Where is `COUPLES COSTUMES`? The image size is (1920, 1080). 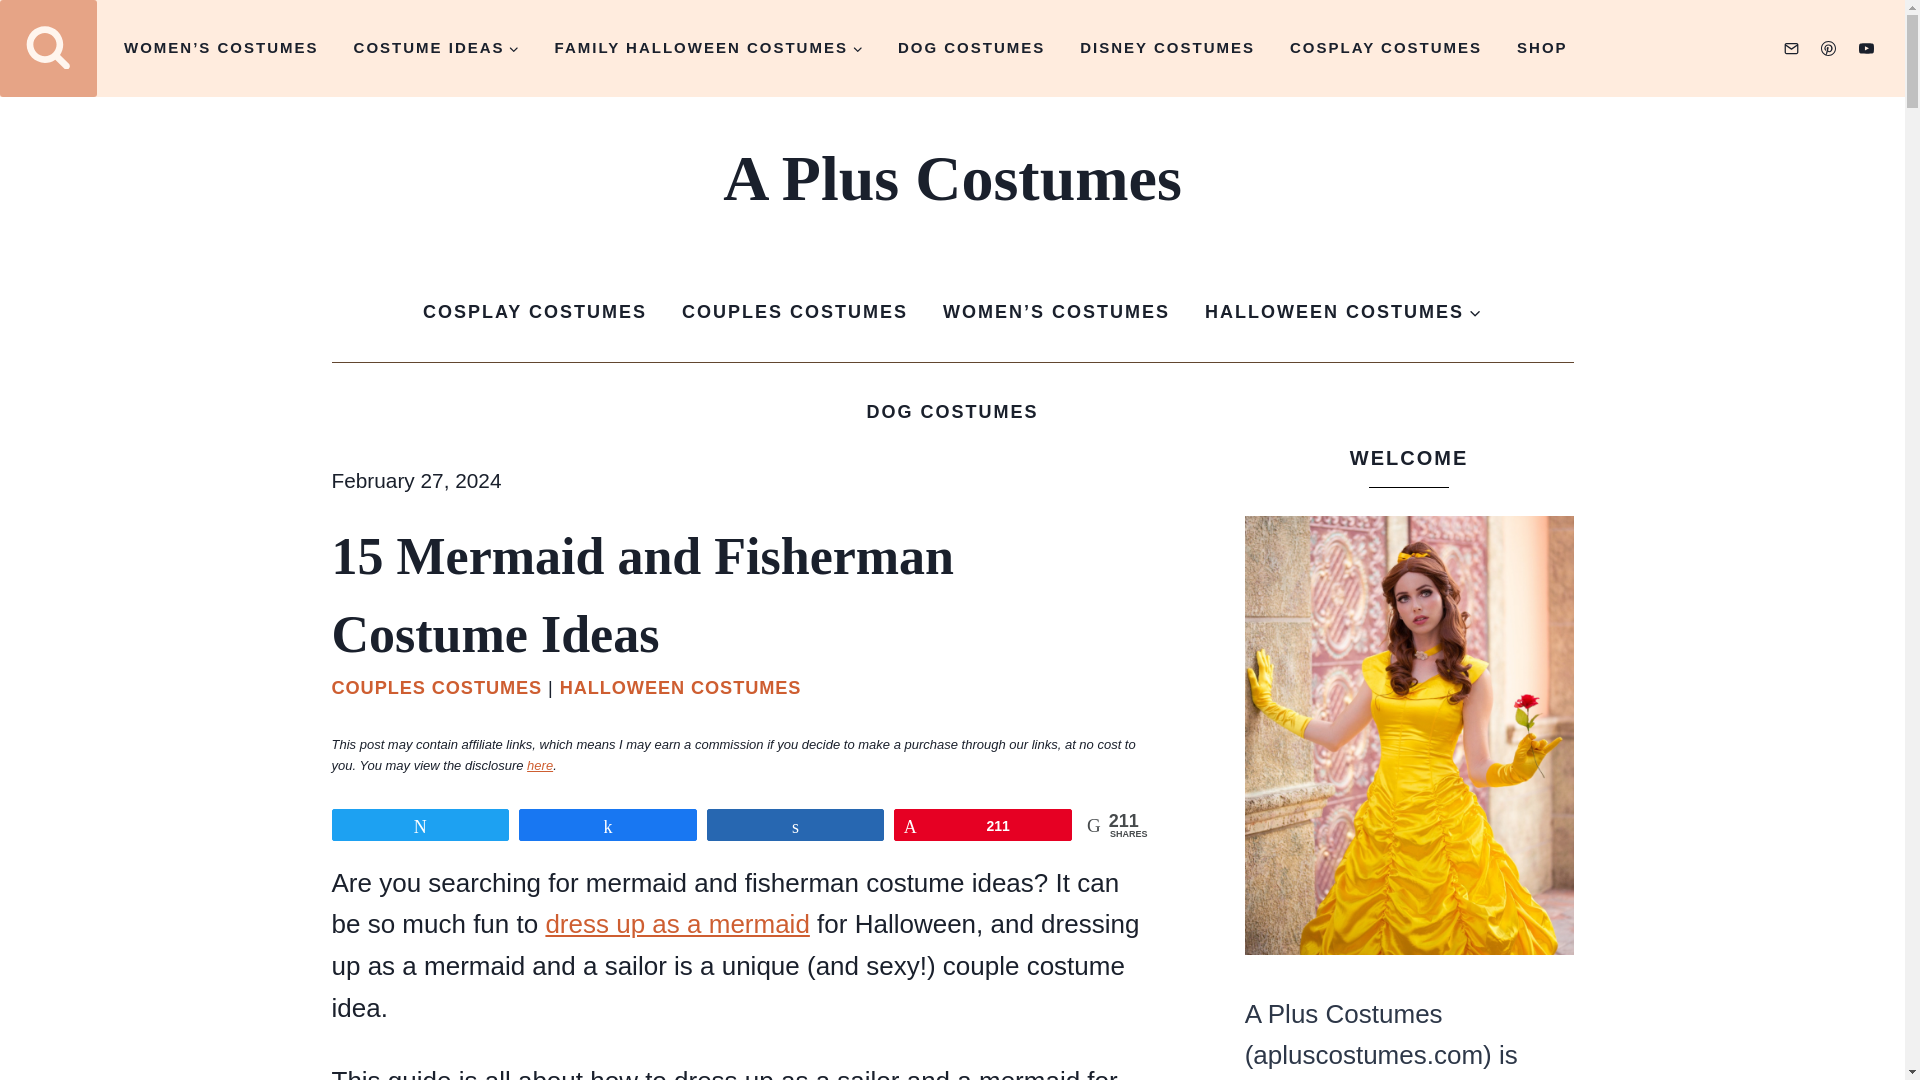 COUPLES COSTUMES is located at coordinates (794, 312).